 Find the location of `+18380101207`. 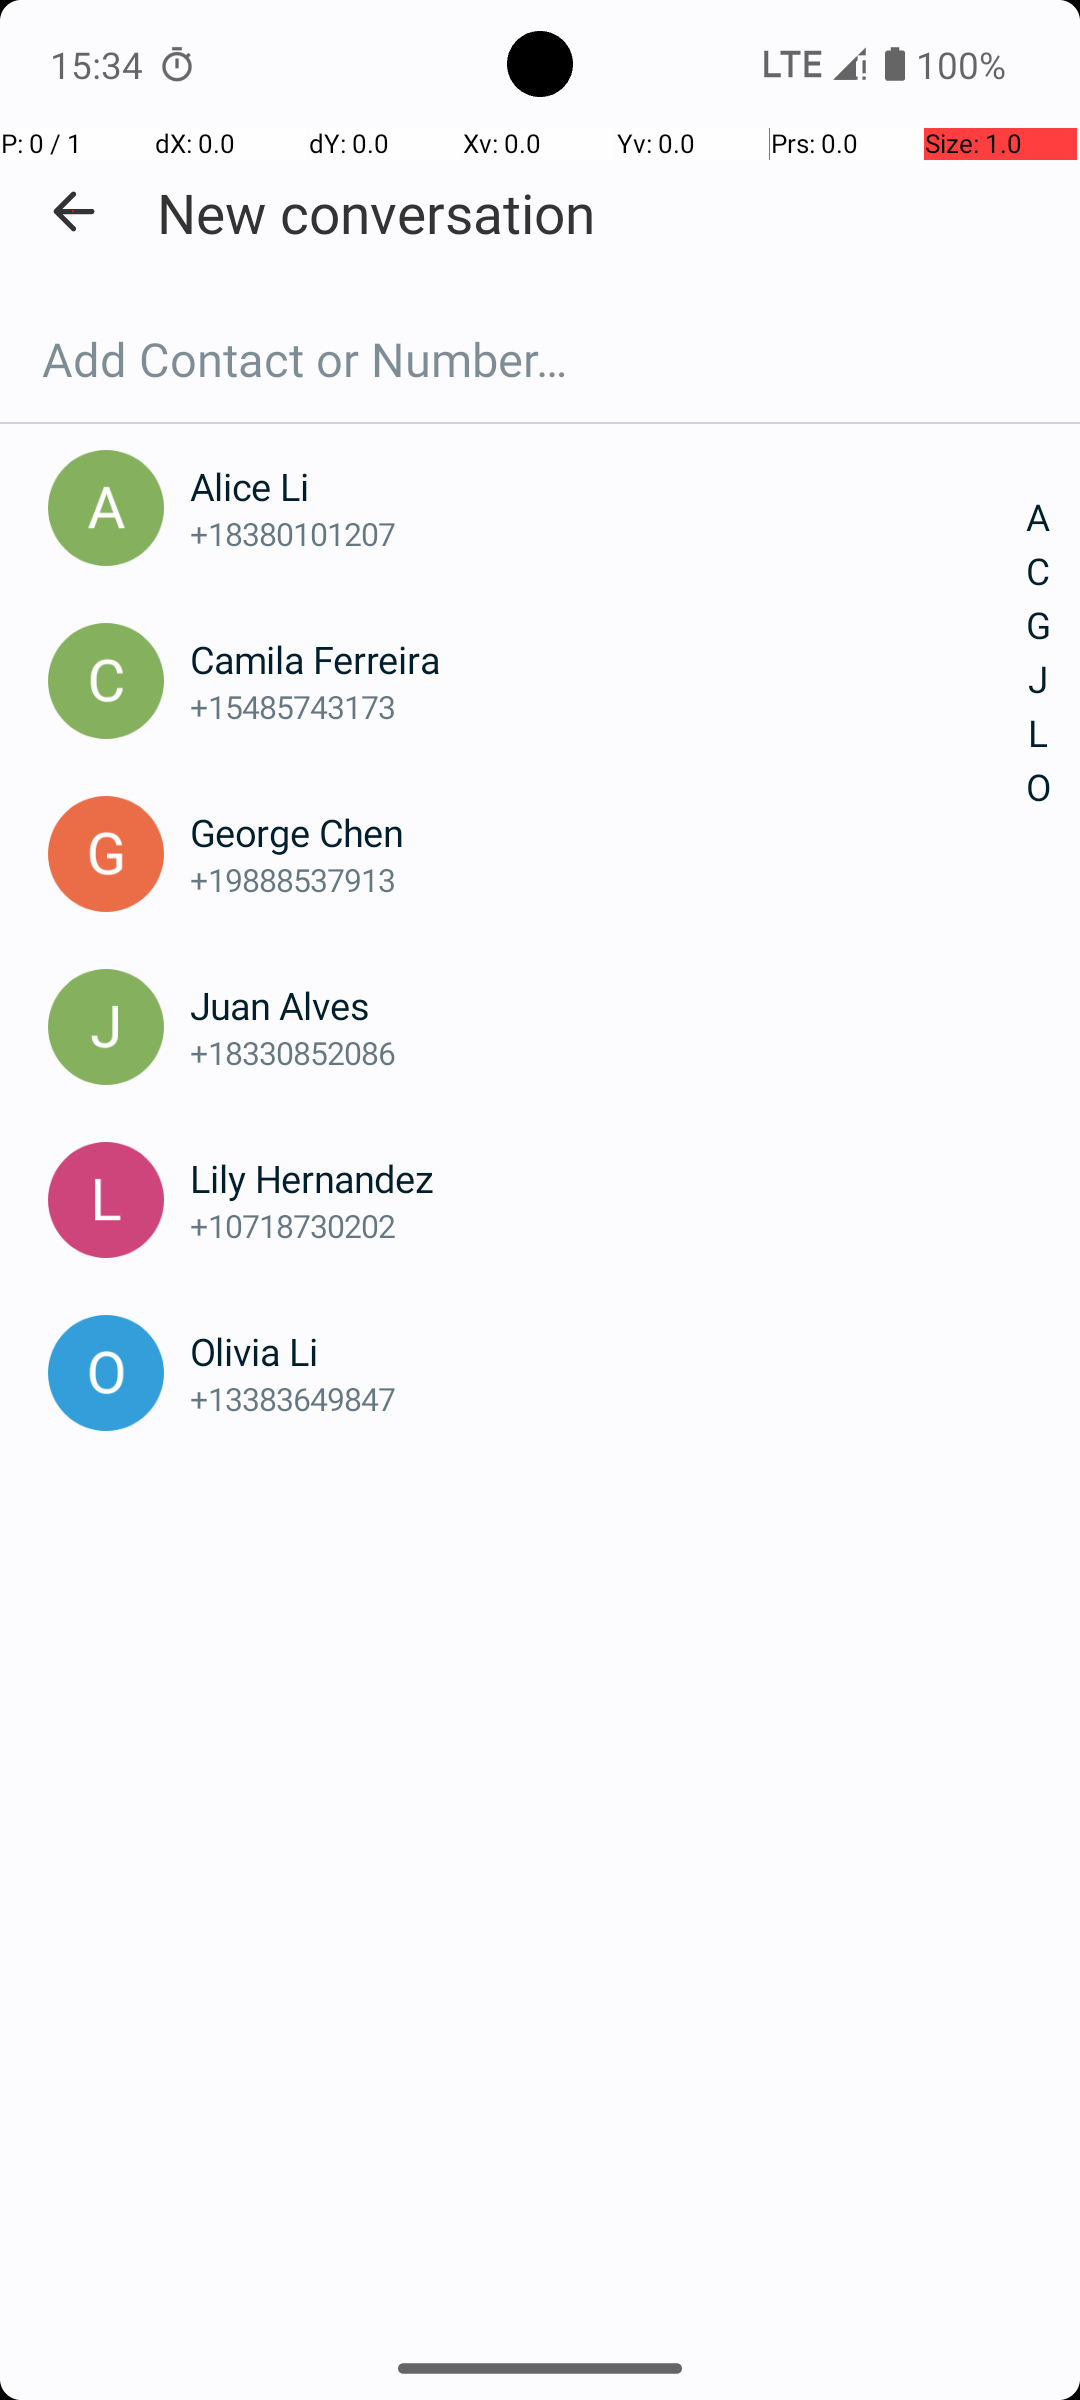

+18380101207 is located at coordinates (608, 534).